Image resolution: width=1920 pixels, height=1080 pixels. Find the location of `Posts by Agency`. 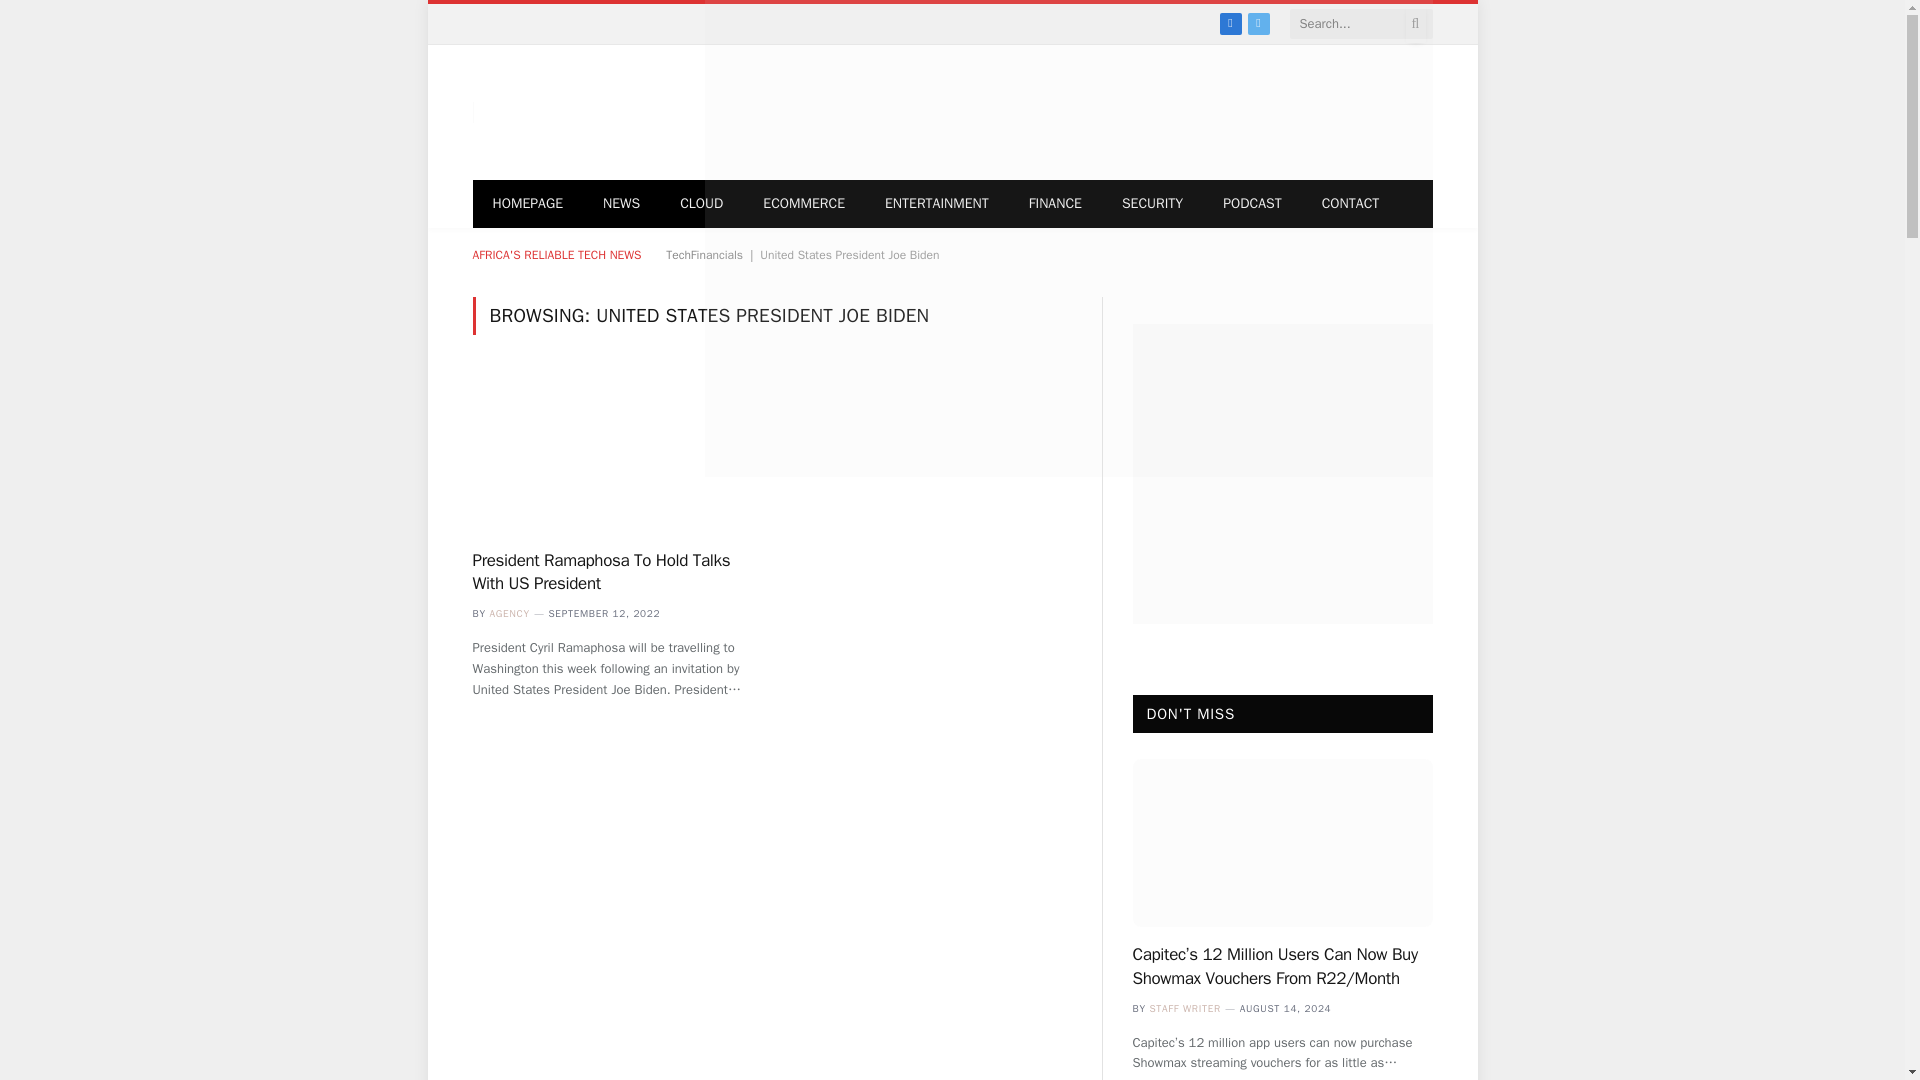

Posts by Agency is located at coordinates (509, 612).